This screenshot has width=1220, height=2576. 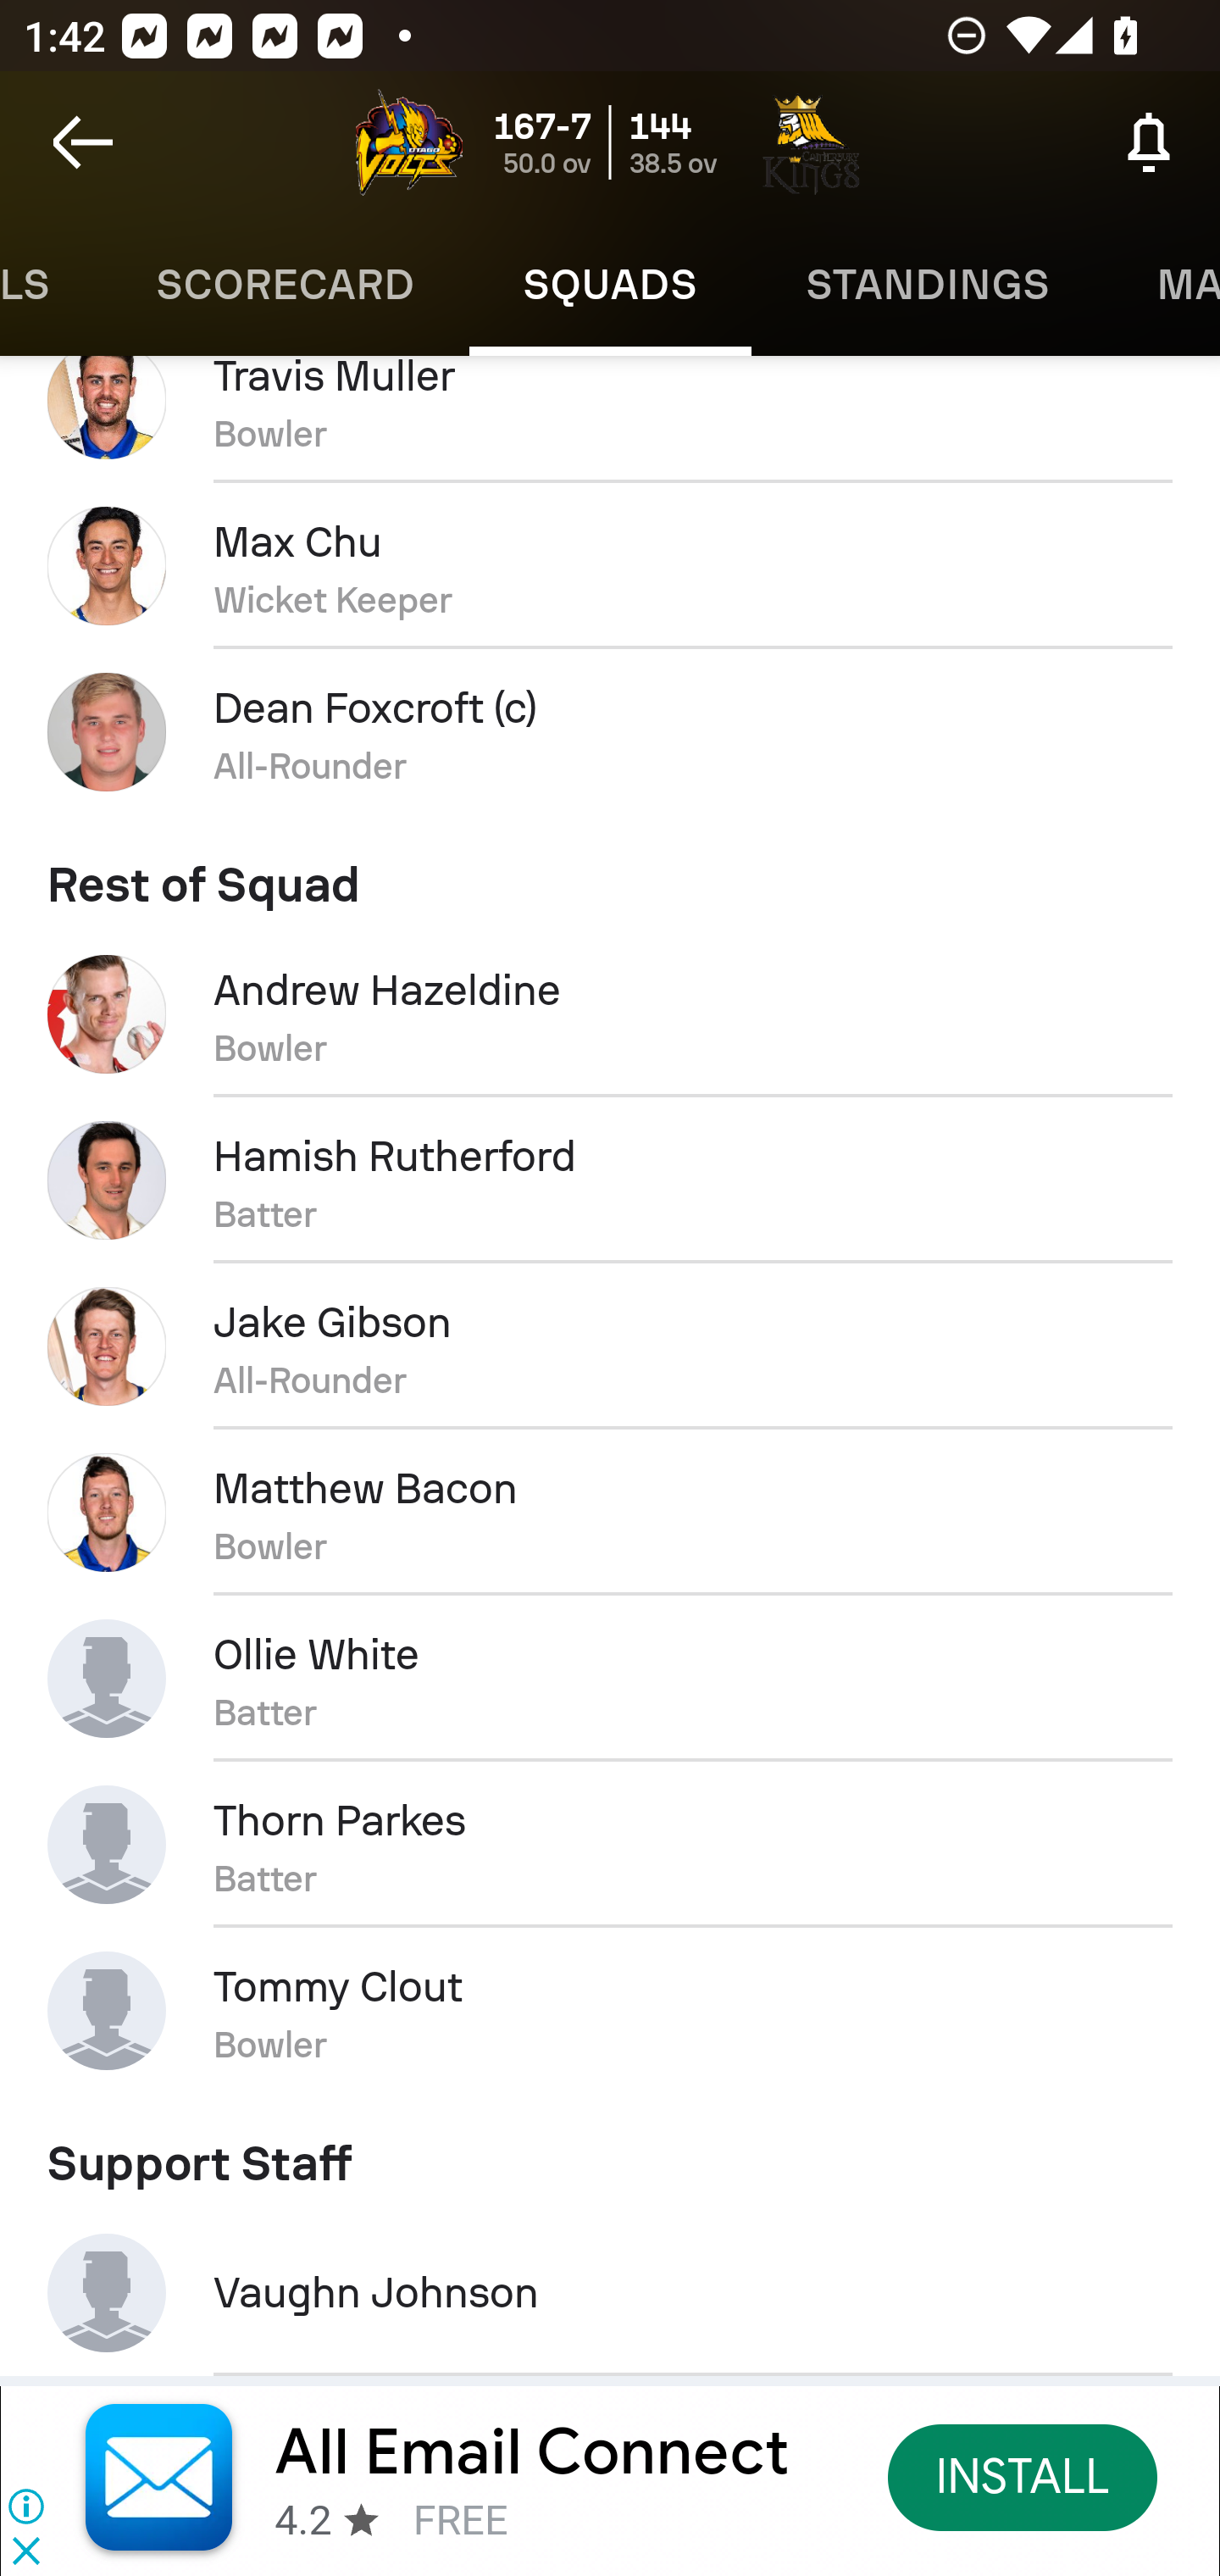 What do you see at coordinates (532, 2453) in the screenshot?
I see `All Email Connect` at bounding box center [532, 2453].